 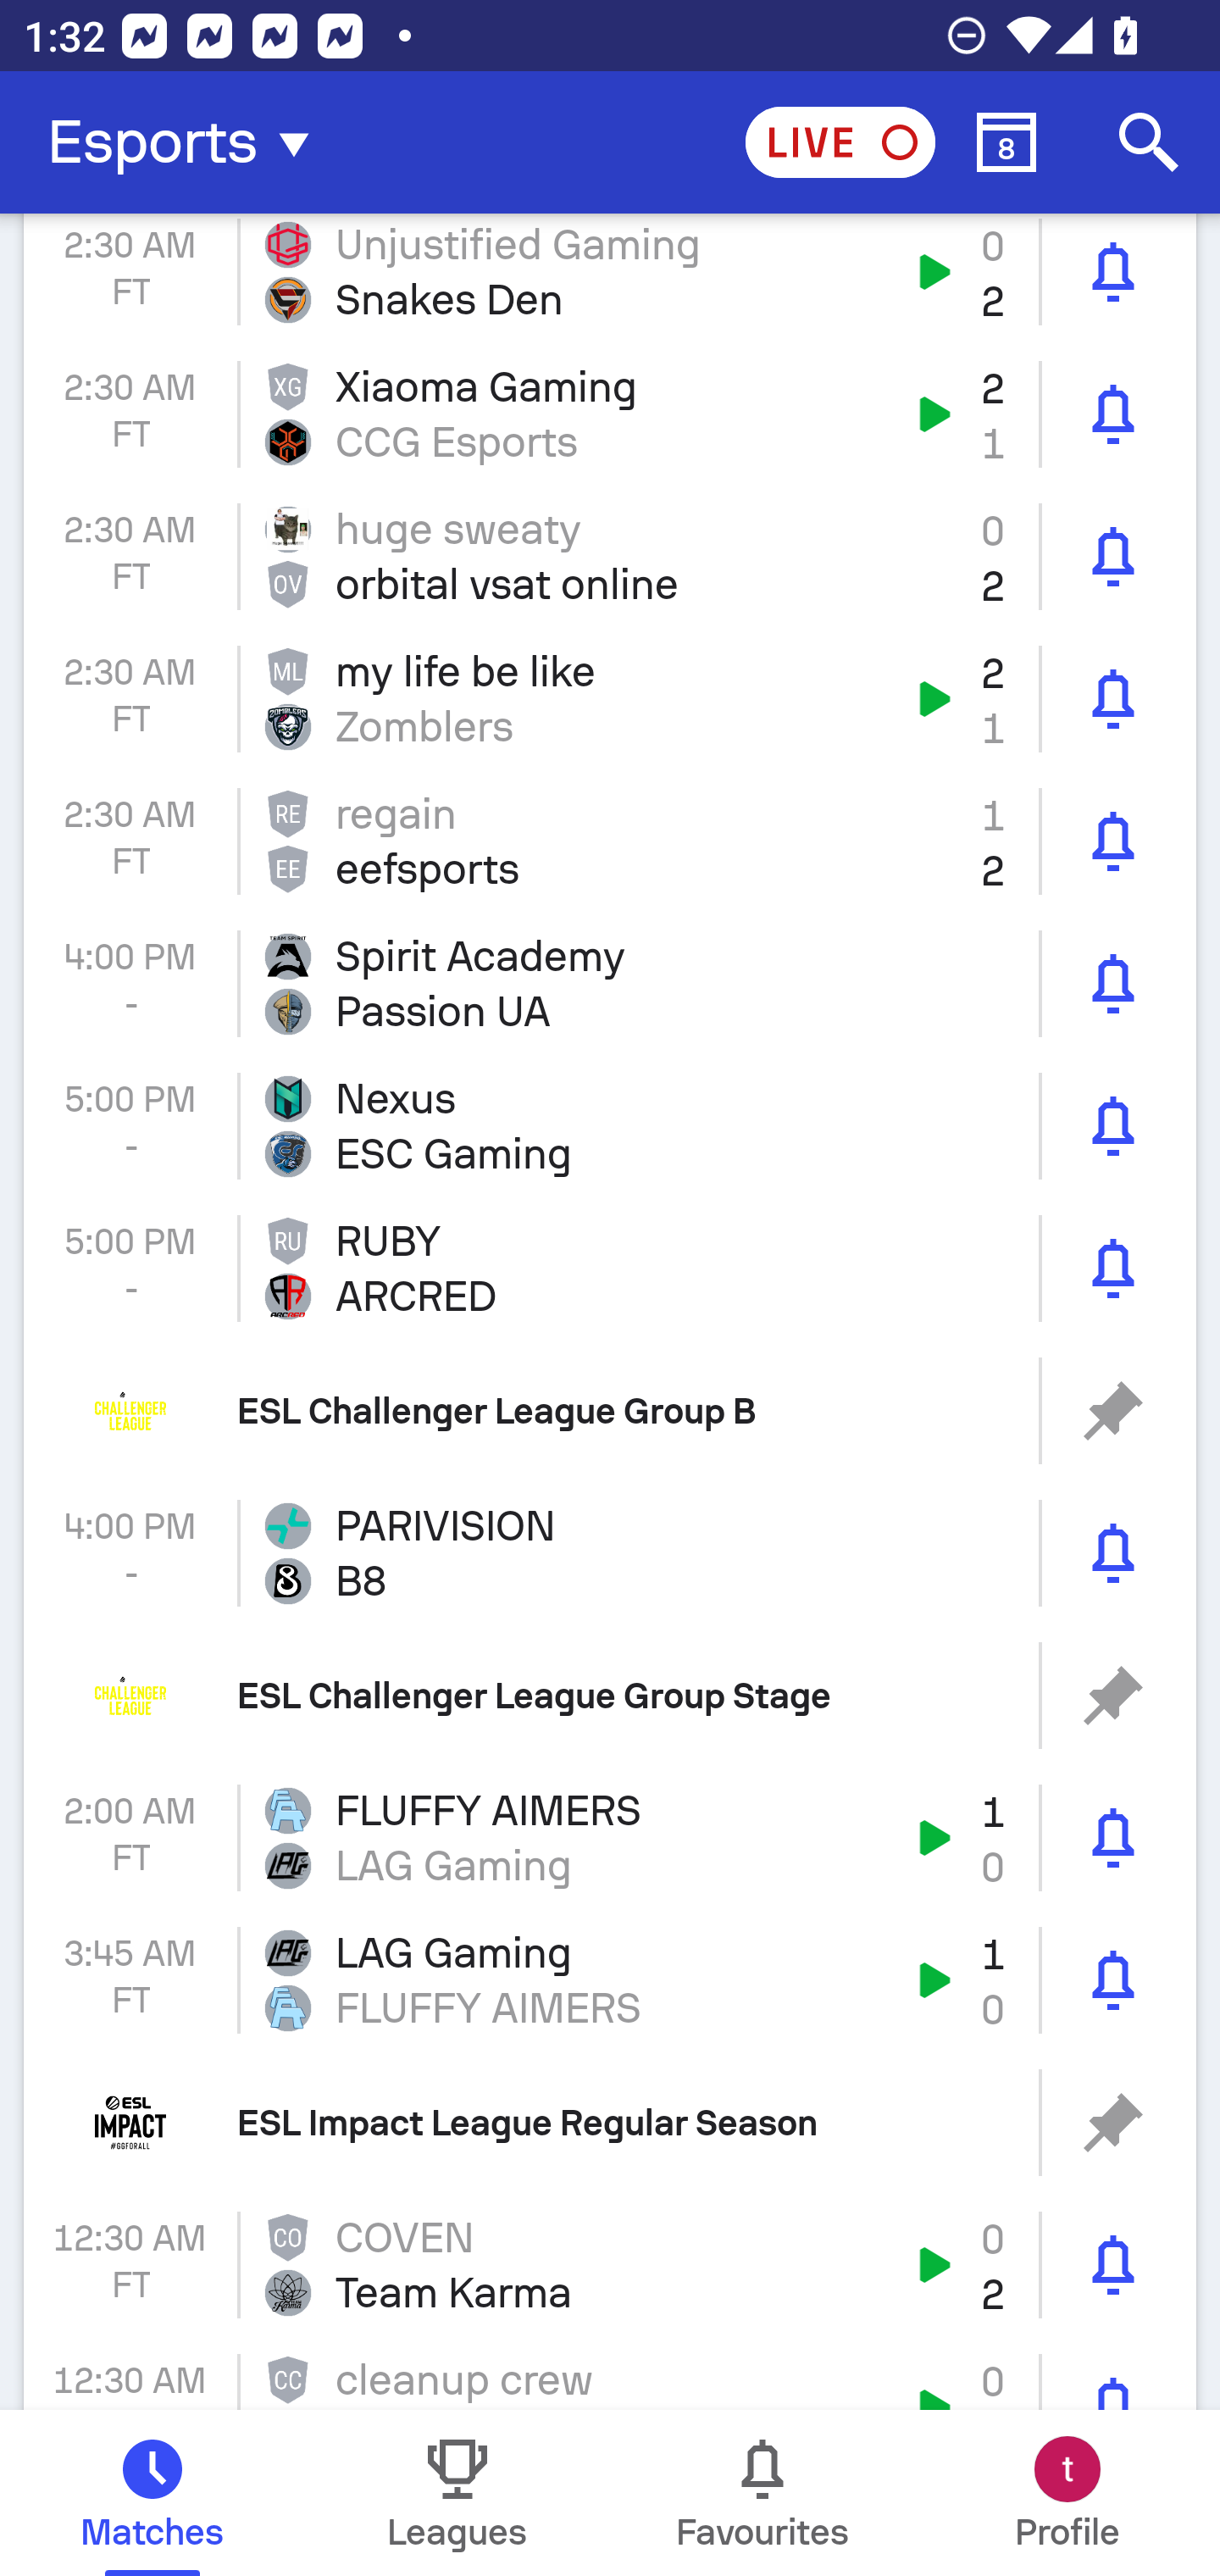 What do you see at coordinates (610, 2266) in the screenshot?
I see `12:30 AM FT COVEN Team Karma 0 2` at bounding box center [610, 2266].